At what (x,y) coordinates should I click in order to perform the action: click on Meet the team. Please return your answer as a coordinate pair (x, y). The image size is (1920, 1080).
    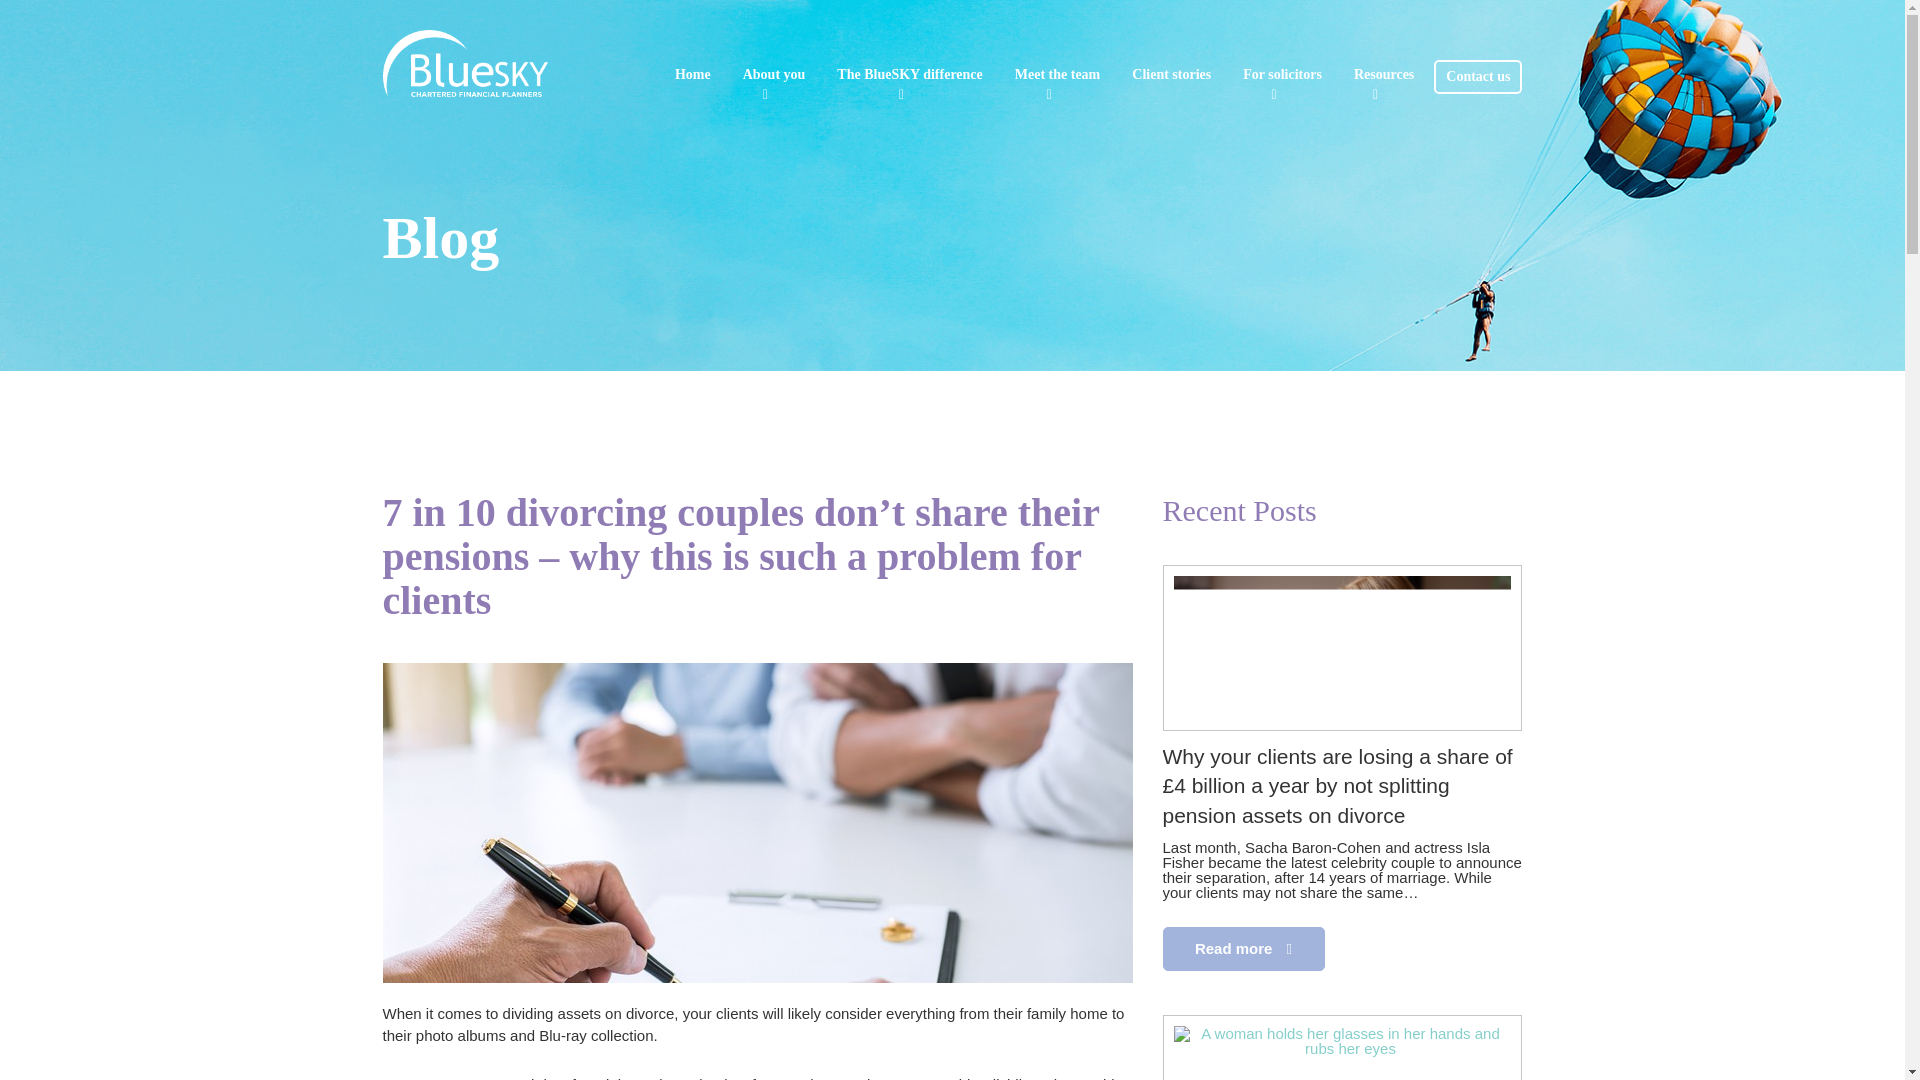
    Looking at the image, I should click on (1058, 74).